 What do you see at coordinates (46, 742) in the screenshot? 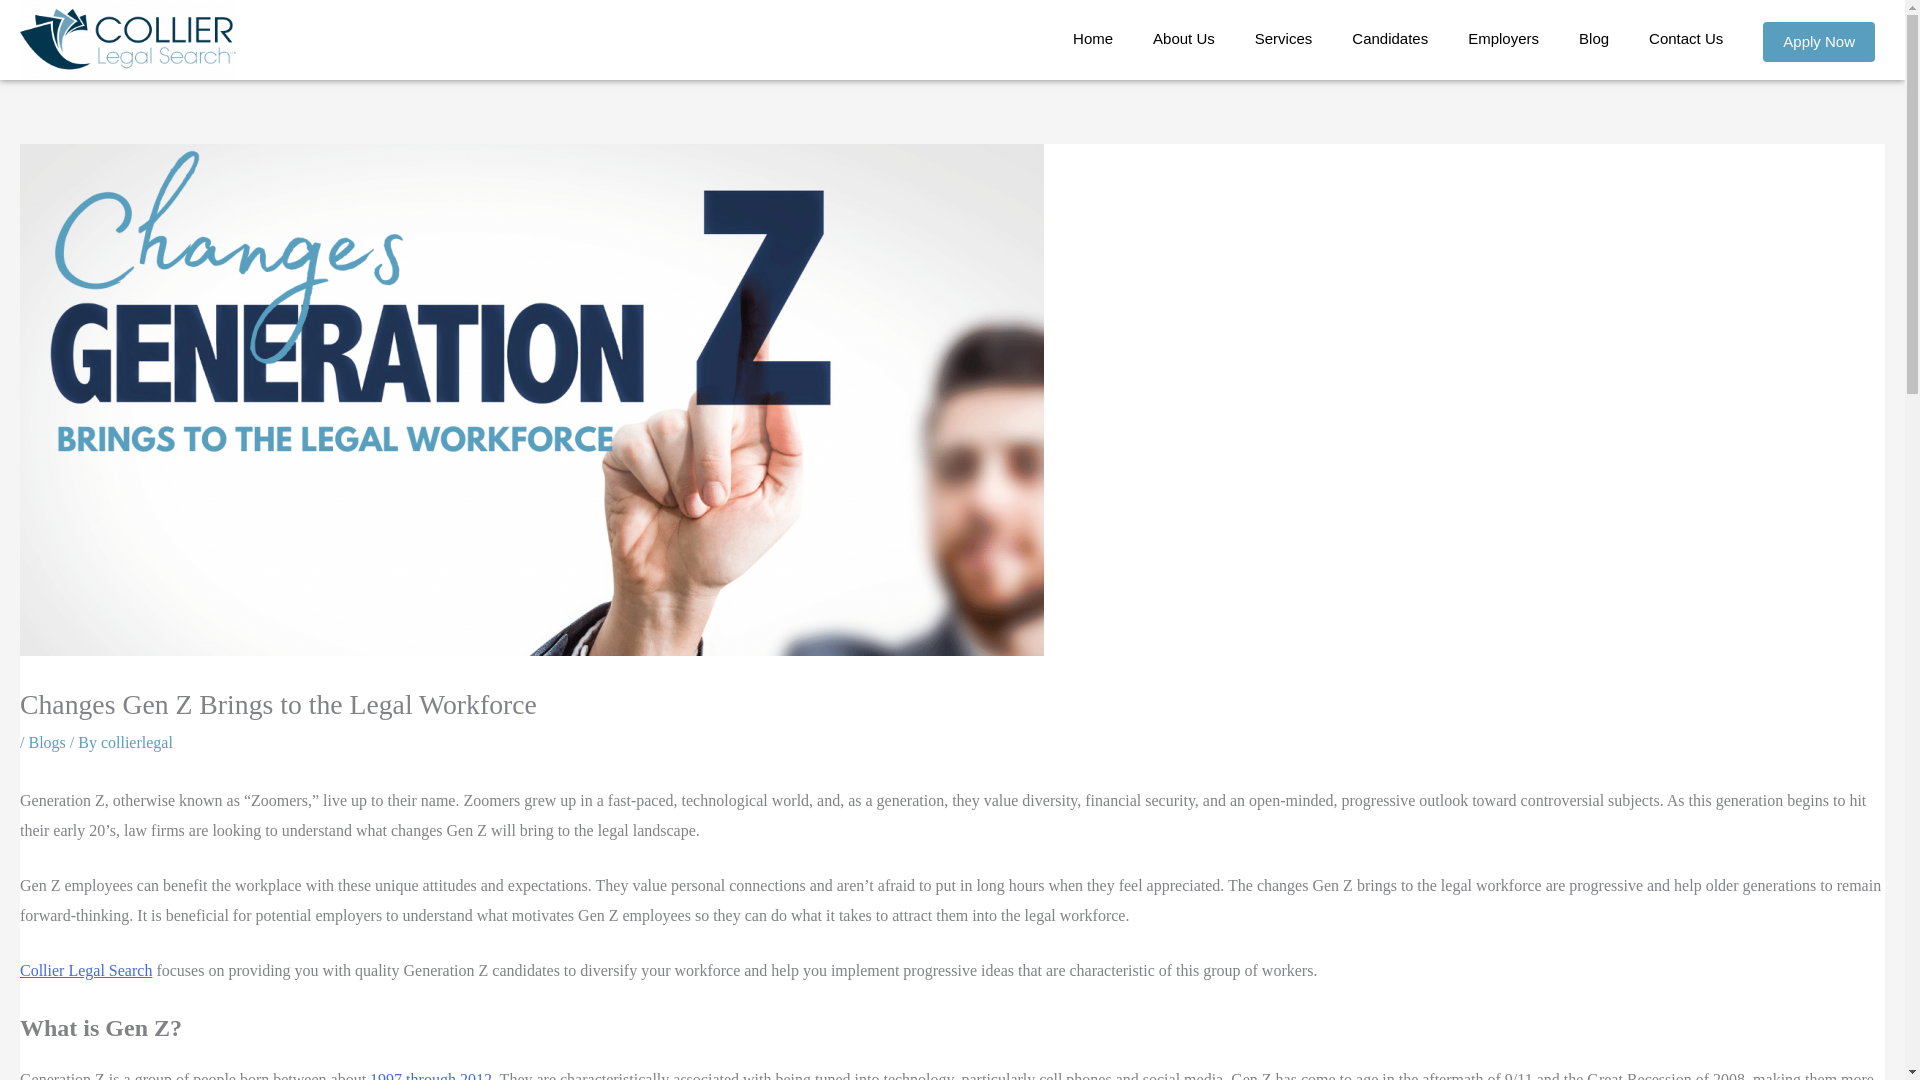
I see `Blogs` at bounding box center [46, 742].